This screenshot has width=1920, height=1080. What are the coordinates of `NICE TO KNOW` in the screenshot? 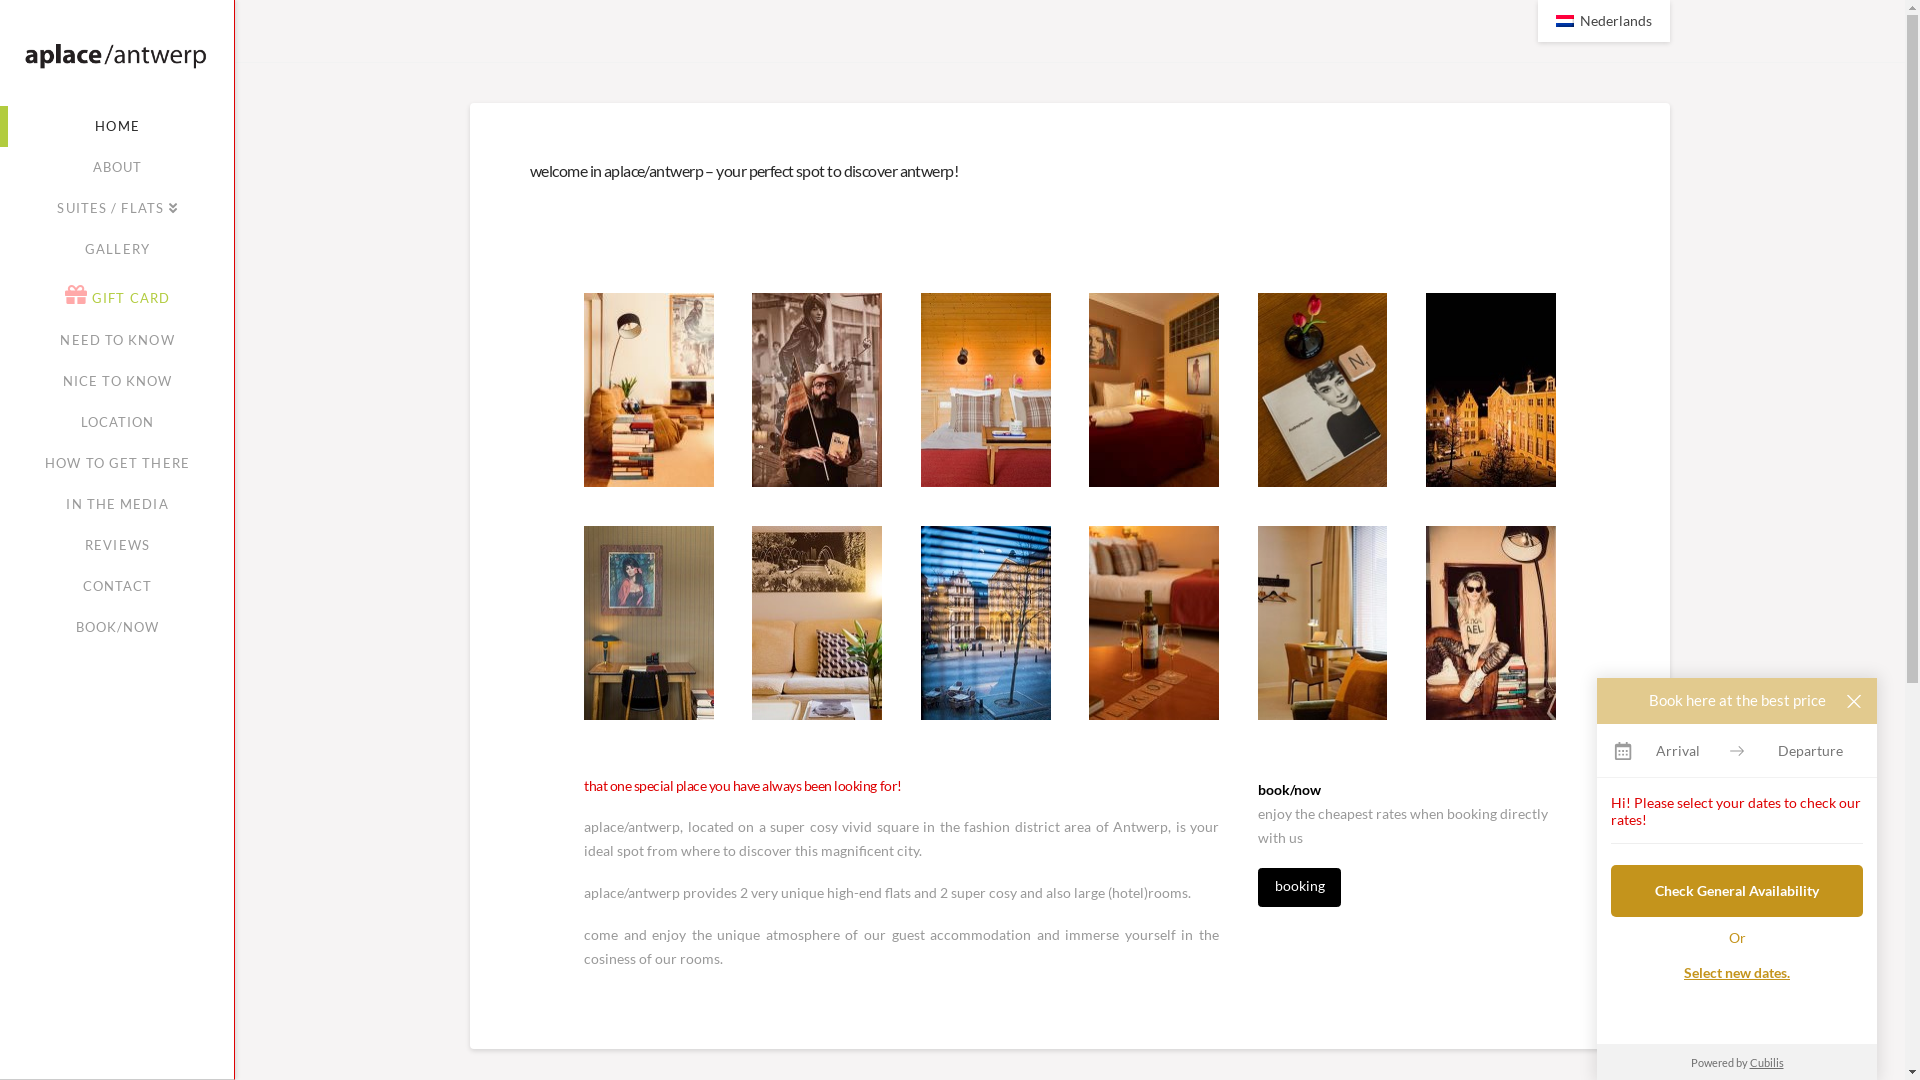 It's located at (117, 382).